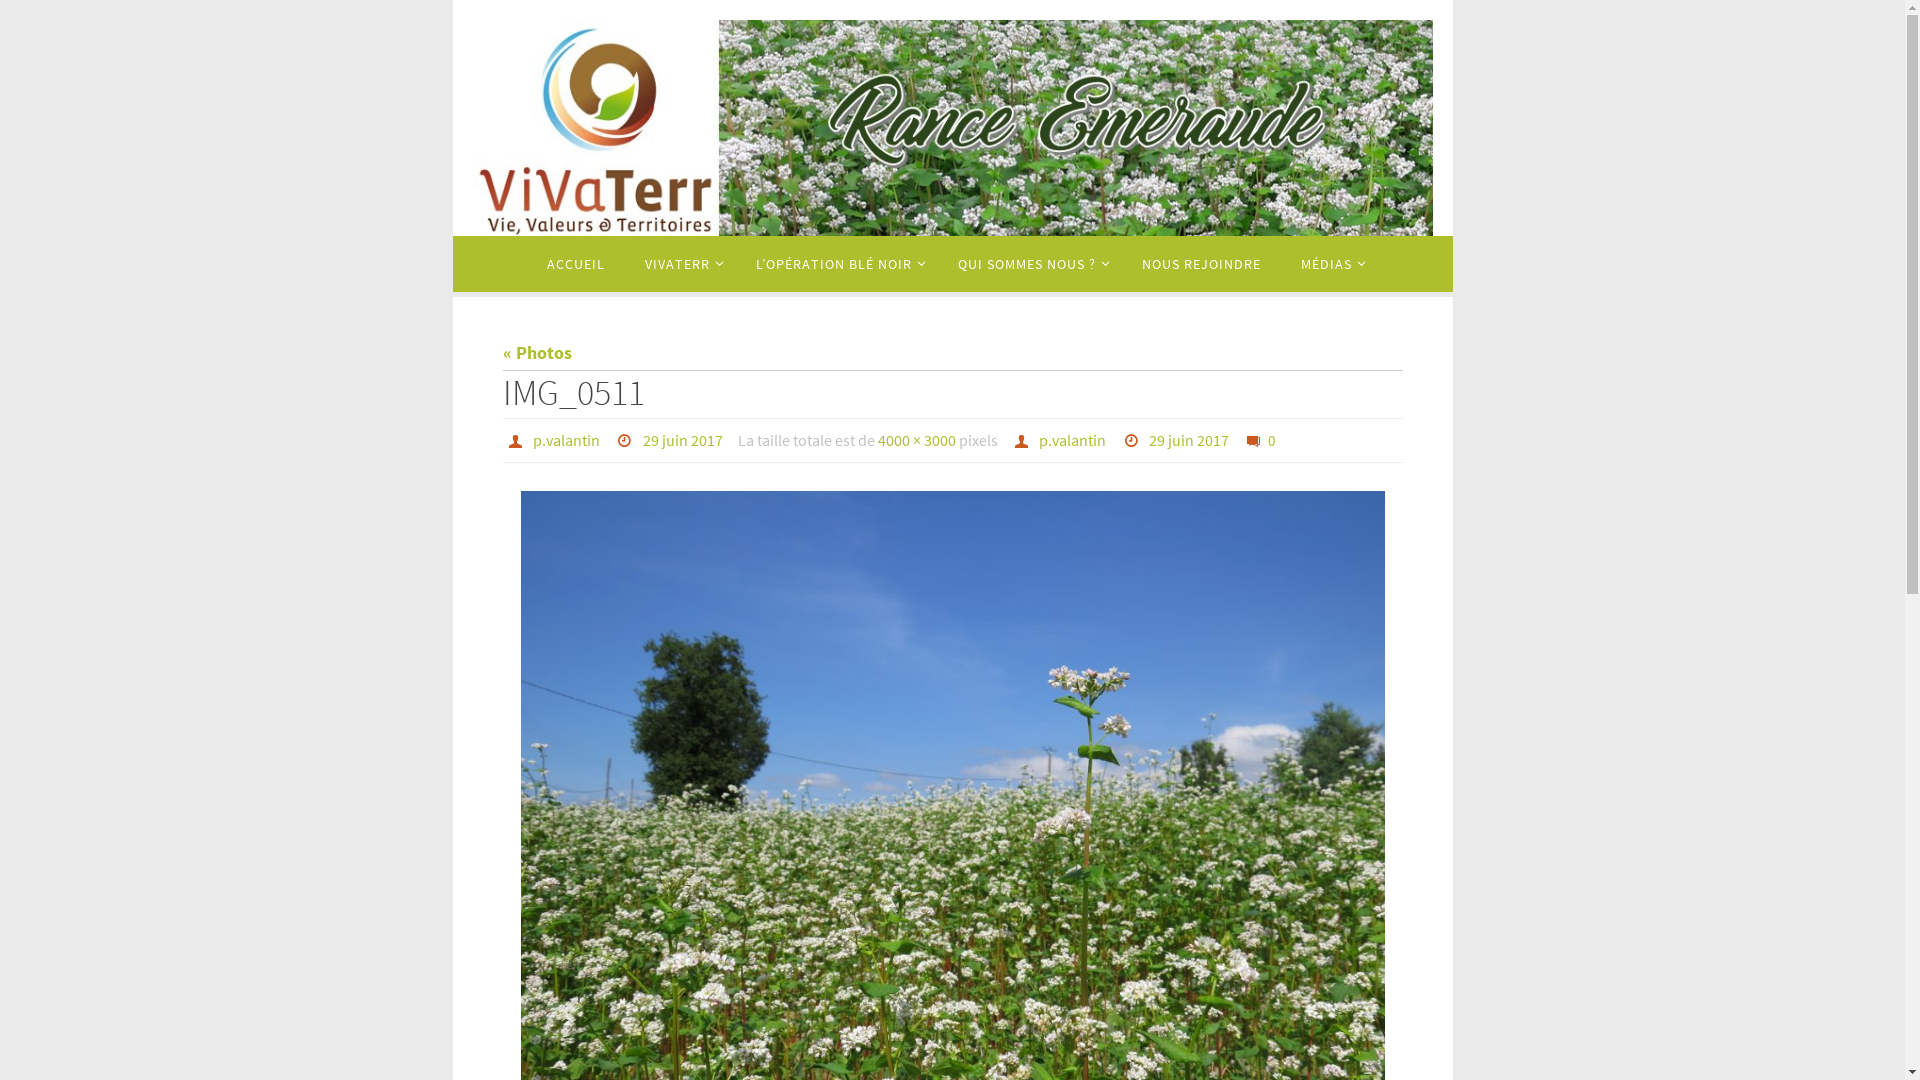 The image size is (1920, 1080). What do you see at coordinates (1189, 440) in the screenshot?
I see `29 juin 2017` at bounding box center [1189, 440].